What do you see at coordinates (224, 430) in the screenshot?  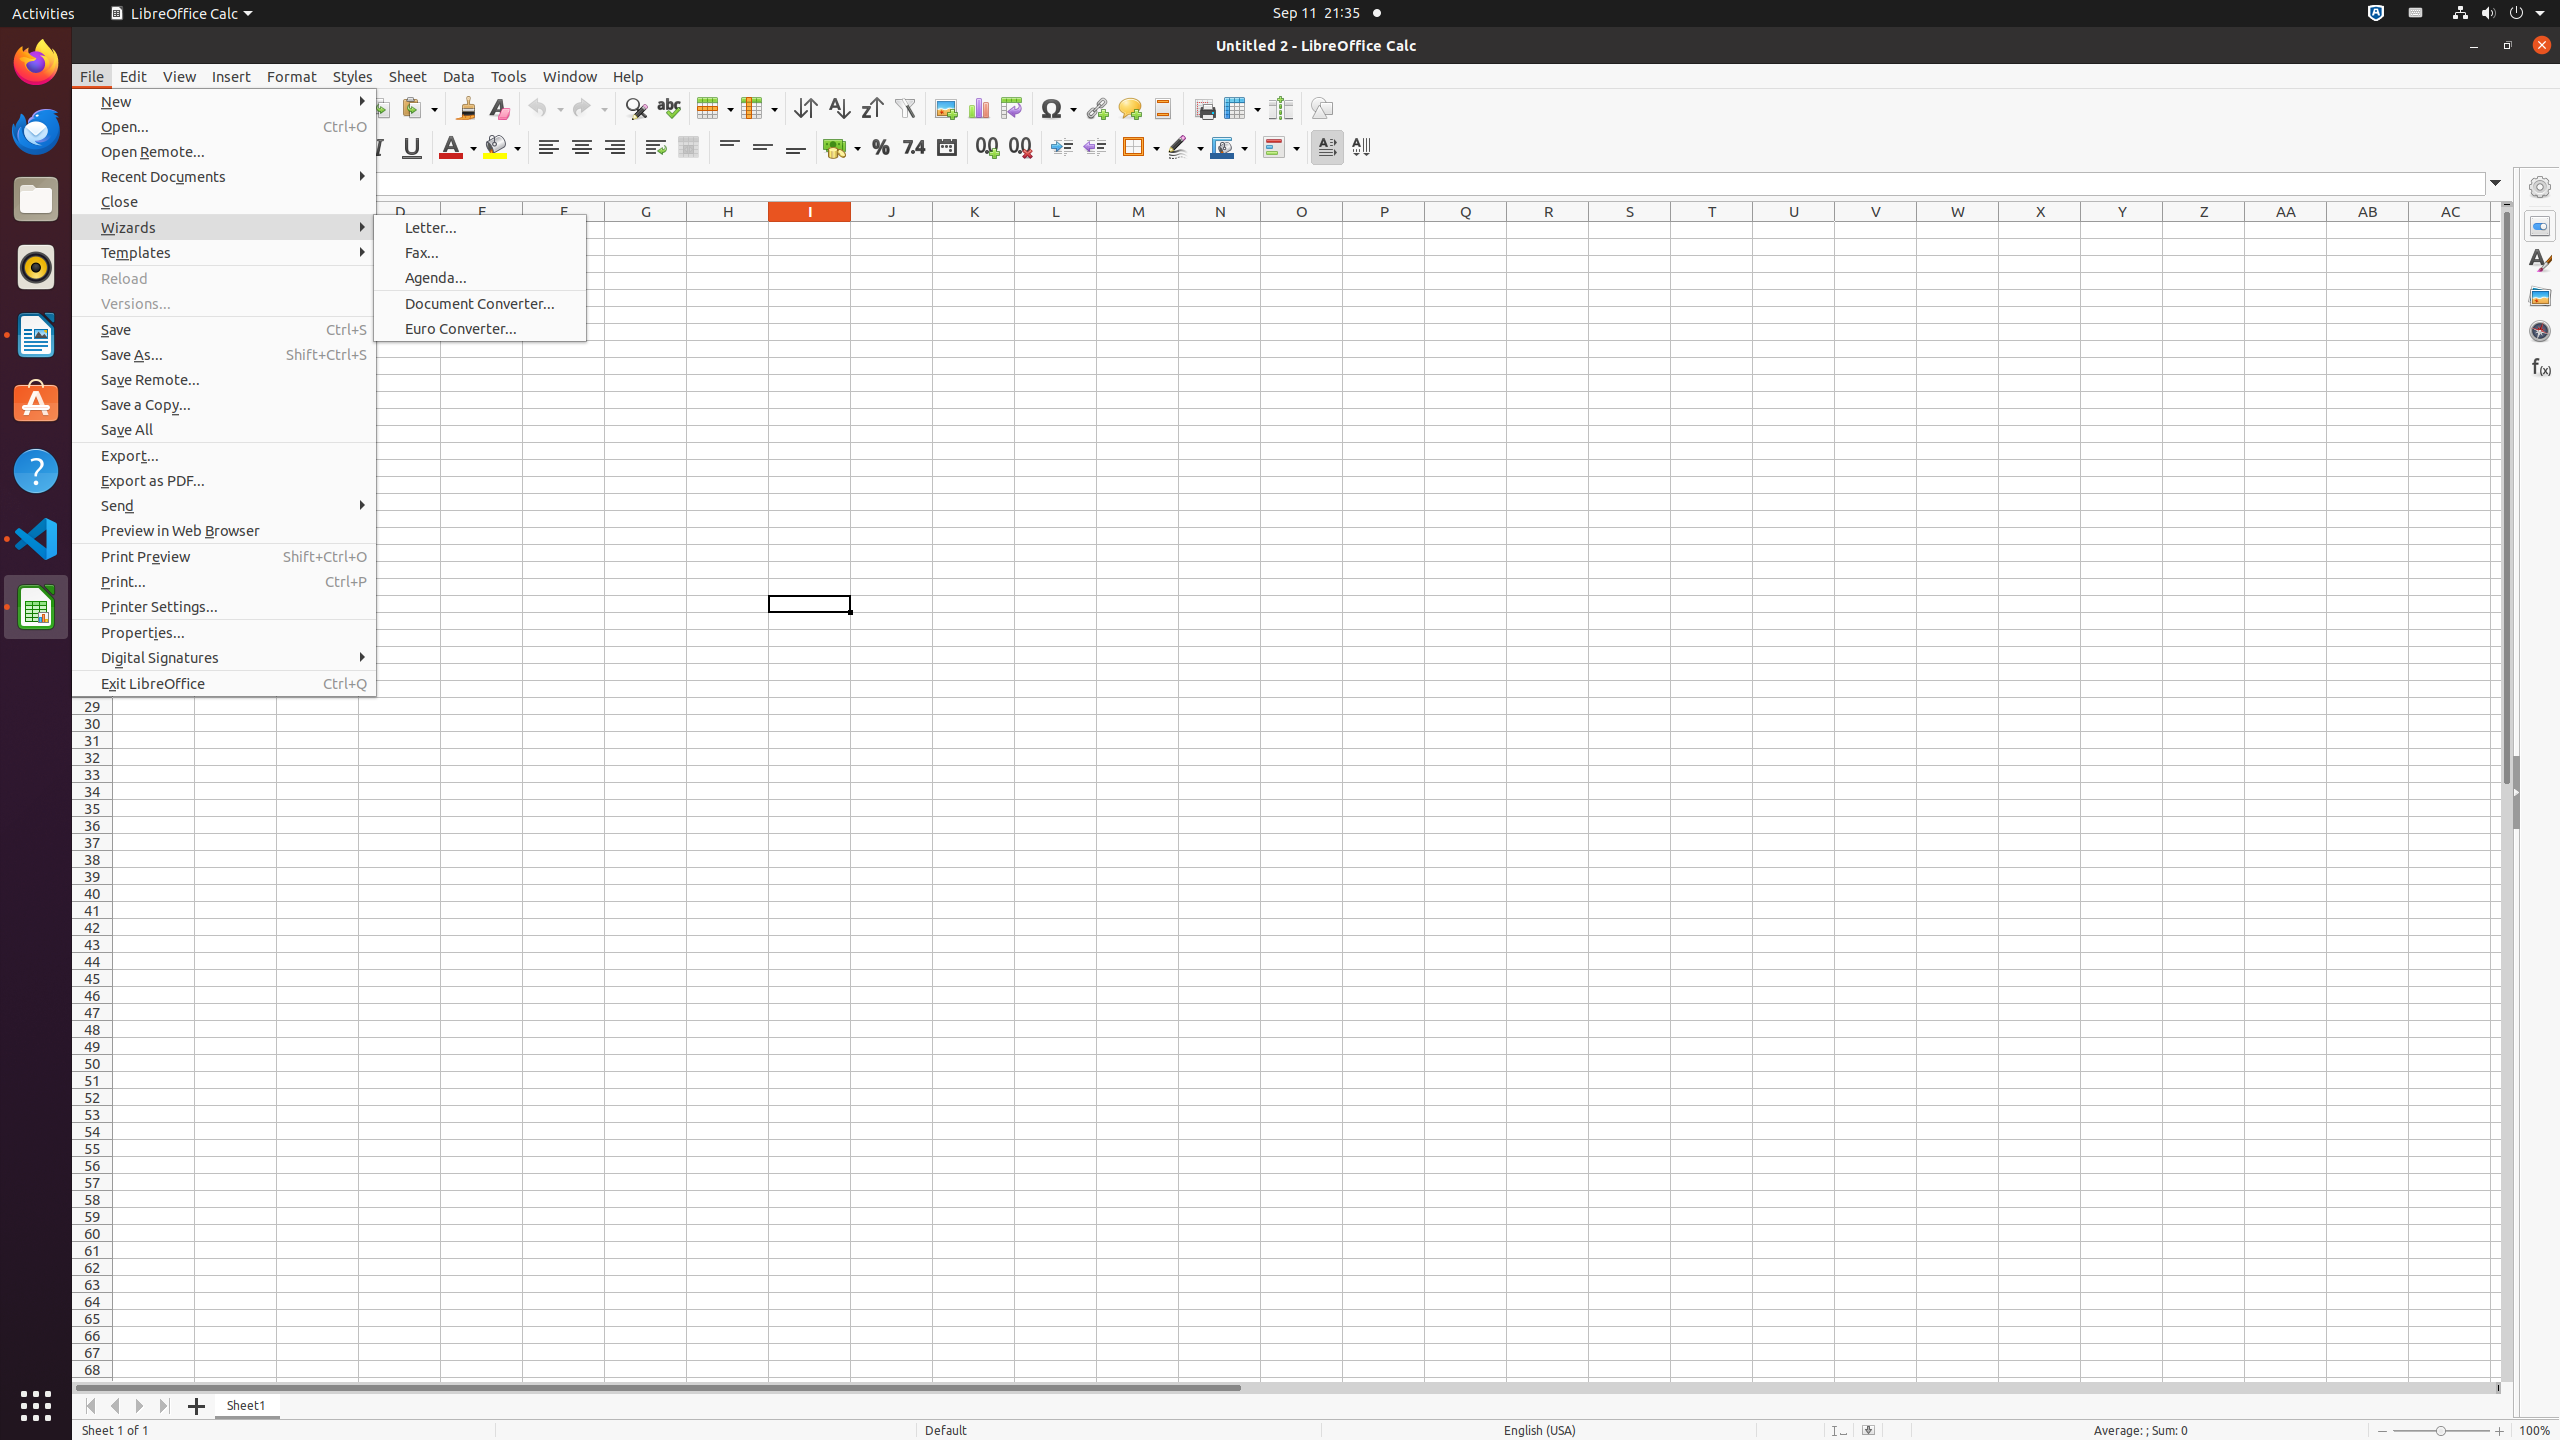 I see `Save All` at bounding box center [224, 430].